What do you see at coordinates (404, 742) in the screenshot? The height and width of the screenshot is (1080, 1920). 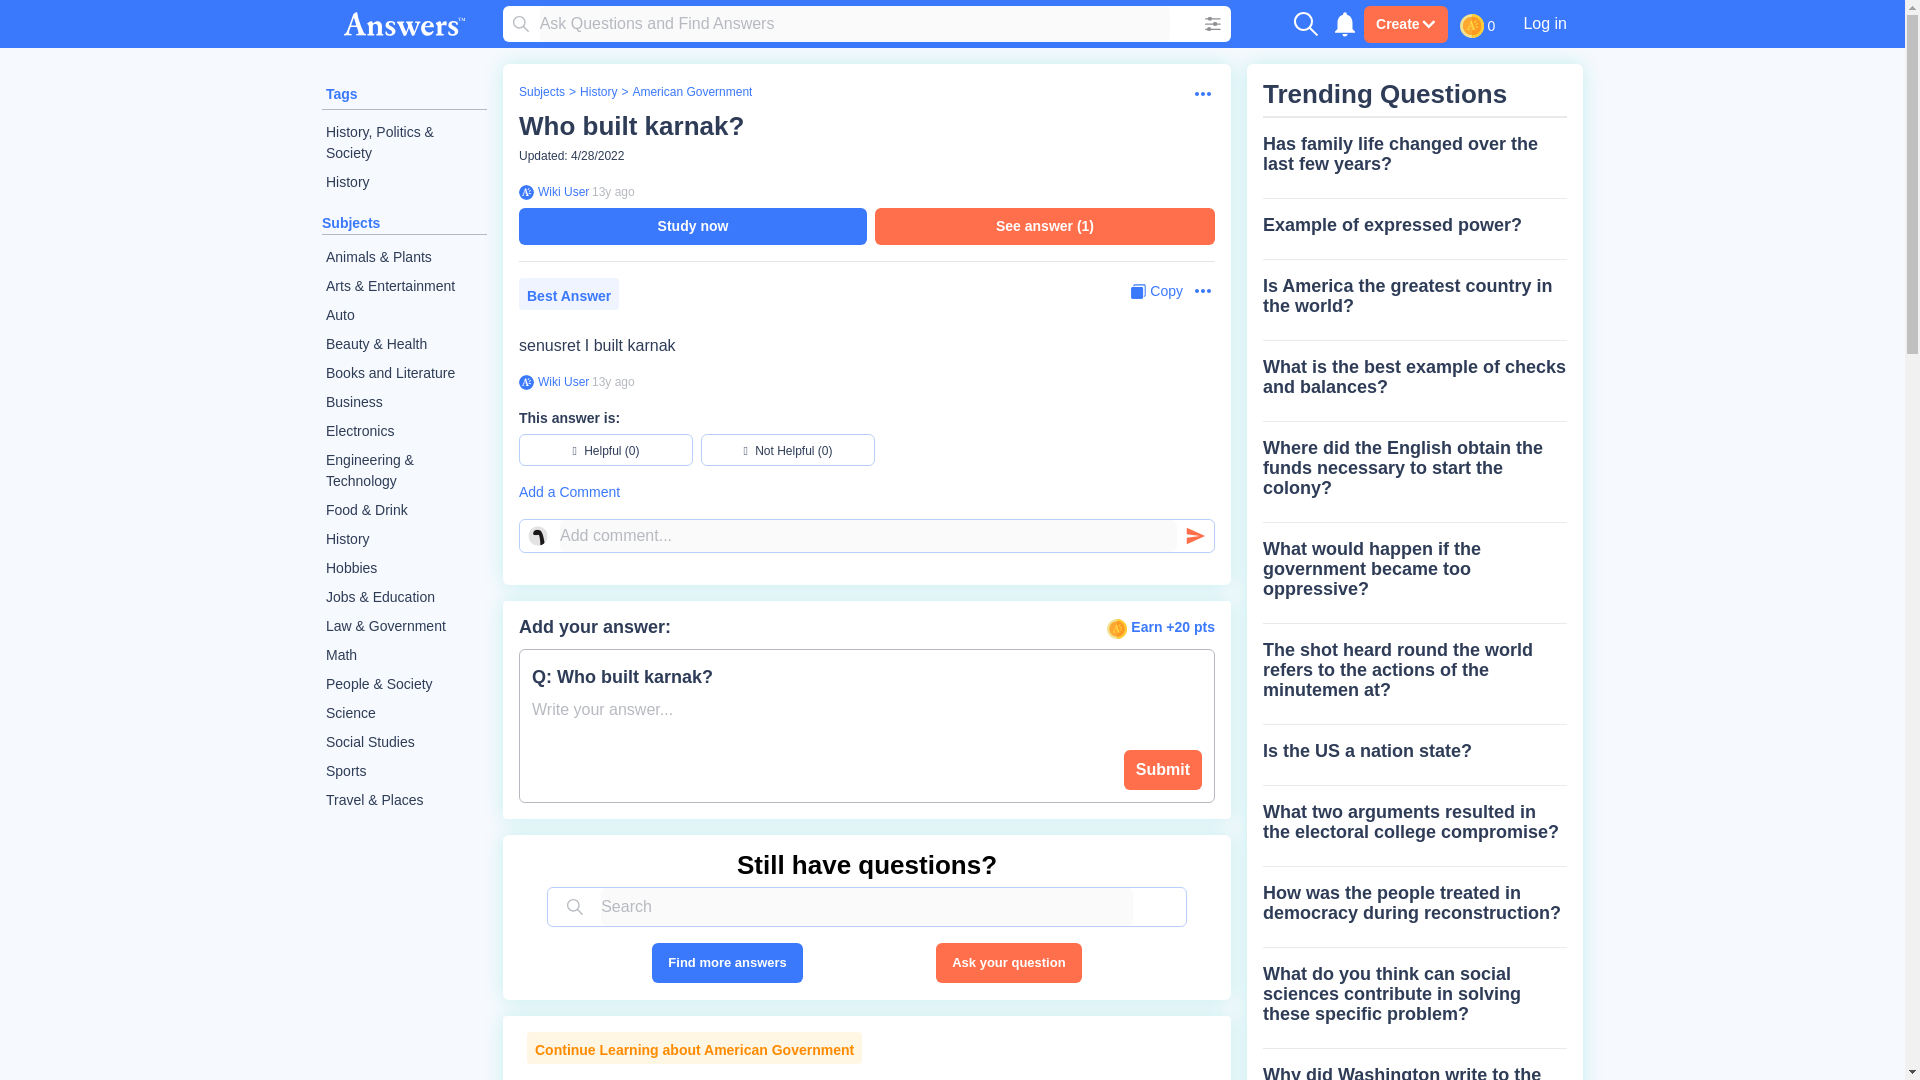 I see `Social Studies` at bounding box center [404, 742].